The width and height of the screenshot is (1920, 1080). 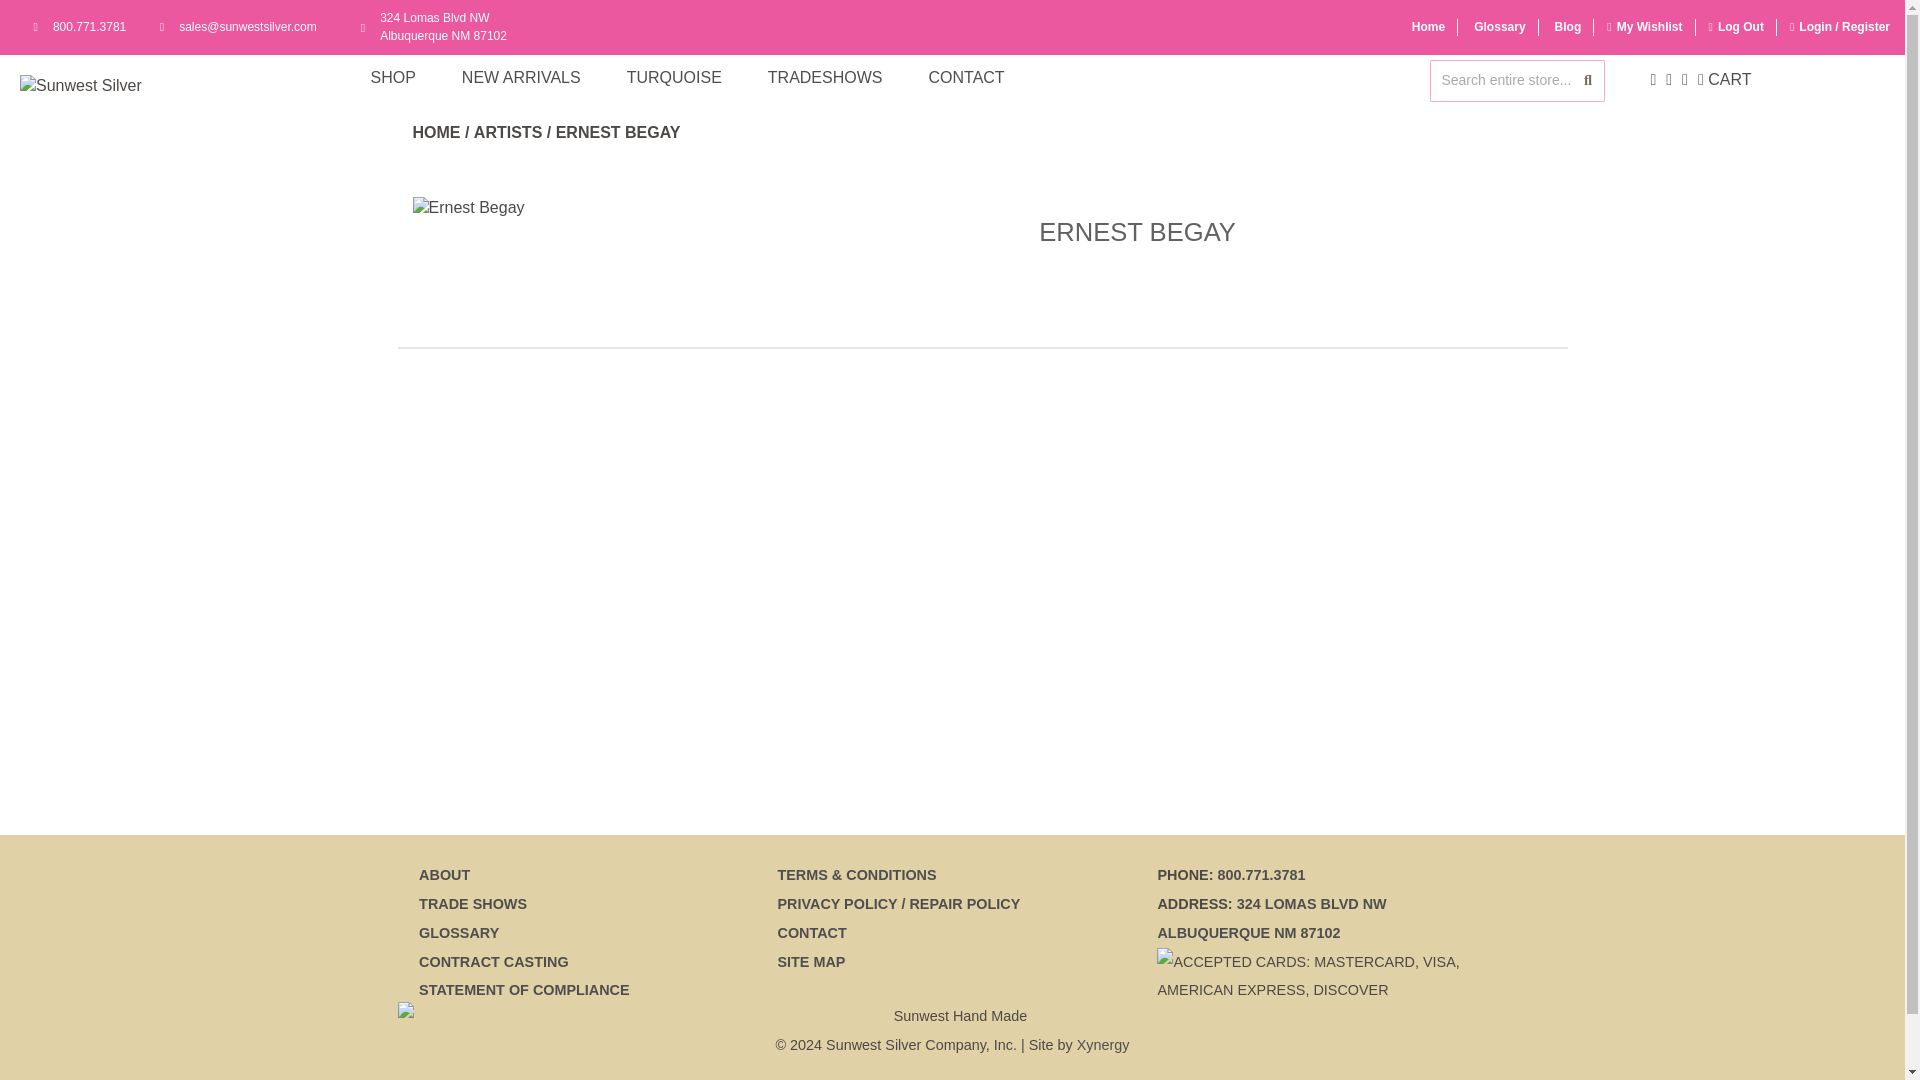 What do you see at coordinates (825, 78) in the screenshot?
I see `TRADESHOWS` at bounding box center [825, 78].